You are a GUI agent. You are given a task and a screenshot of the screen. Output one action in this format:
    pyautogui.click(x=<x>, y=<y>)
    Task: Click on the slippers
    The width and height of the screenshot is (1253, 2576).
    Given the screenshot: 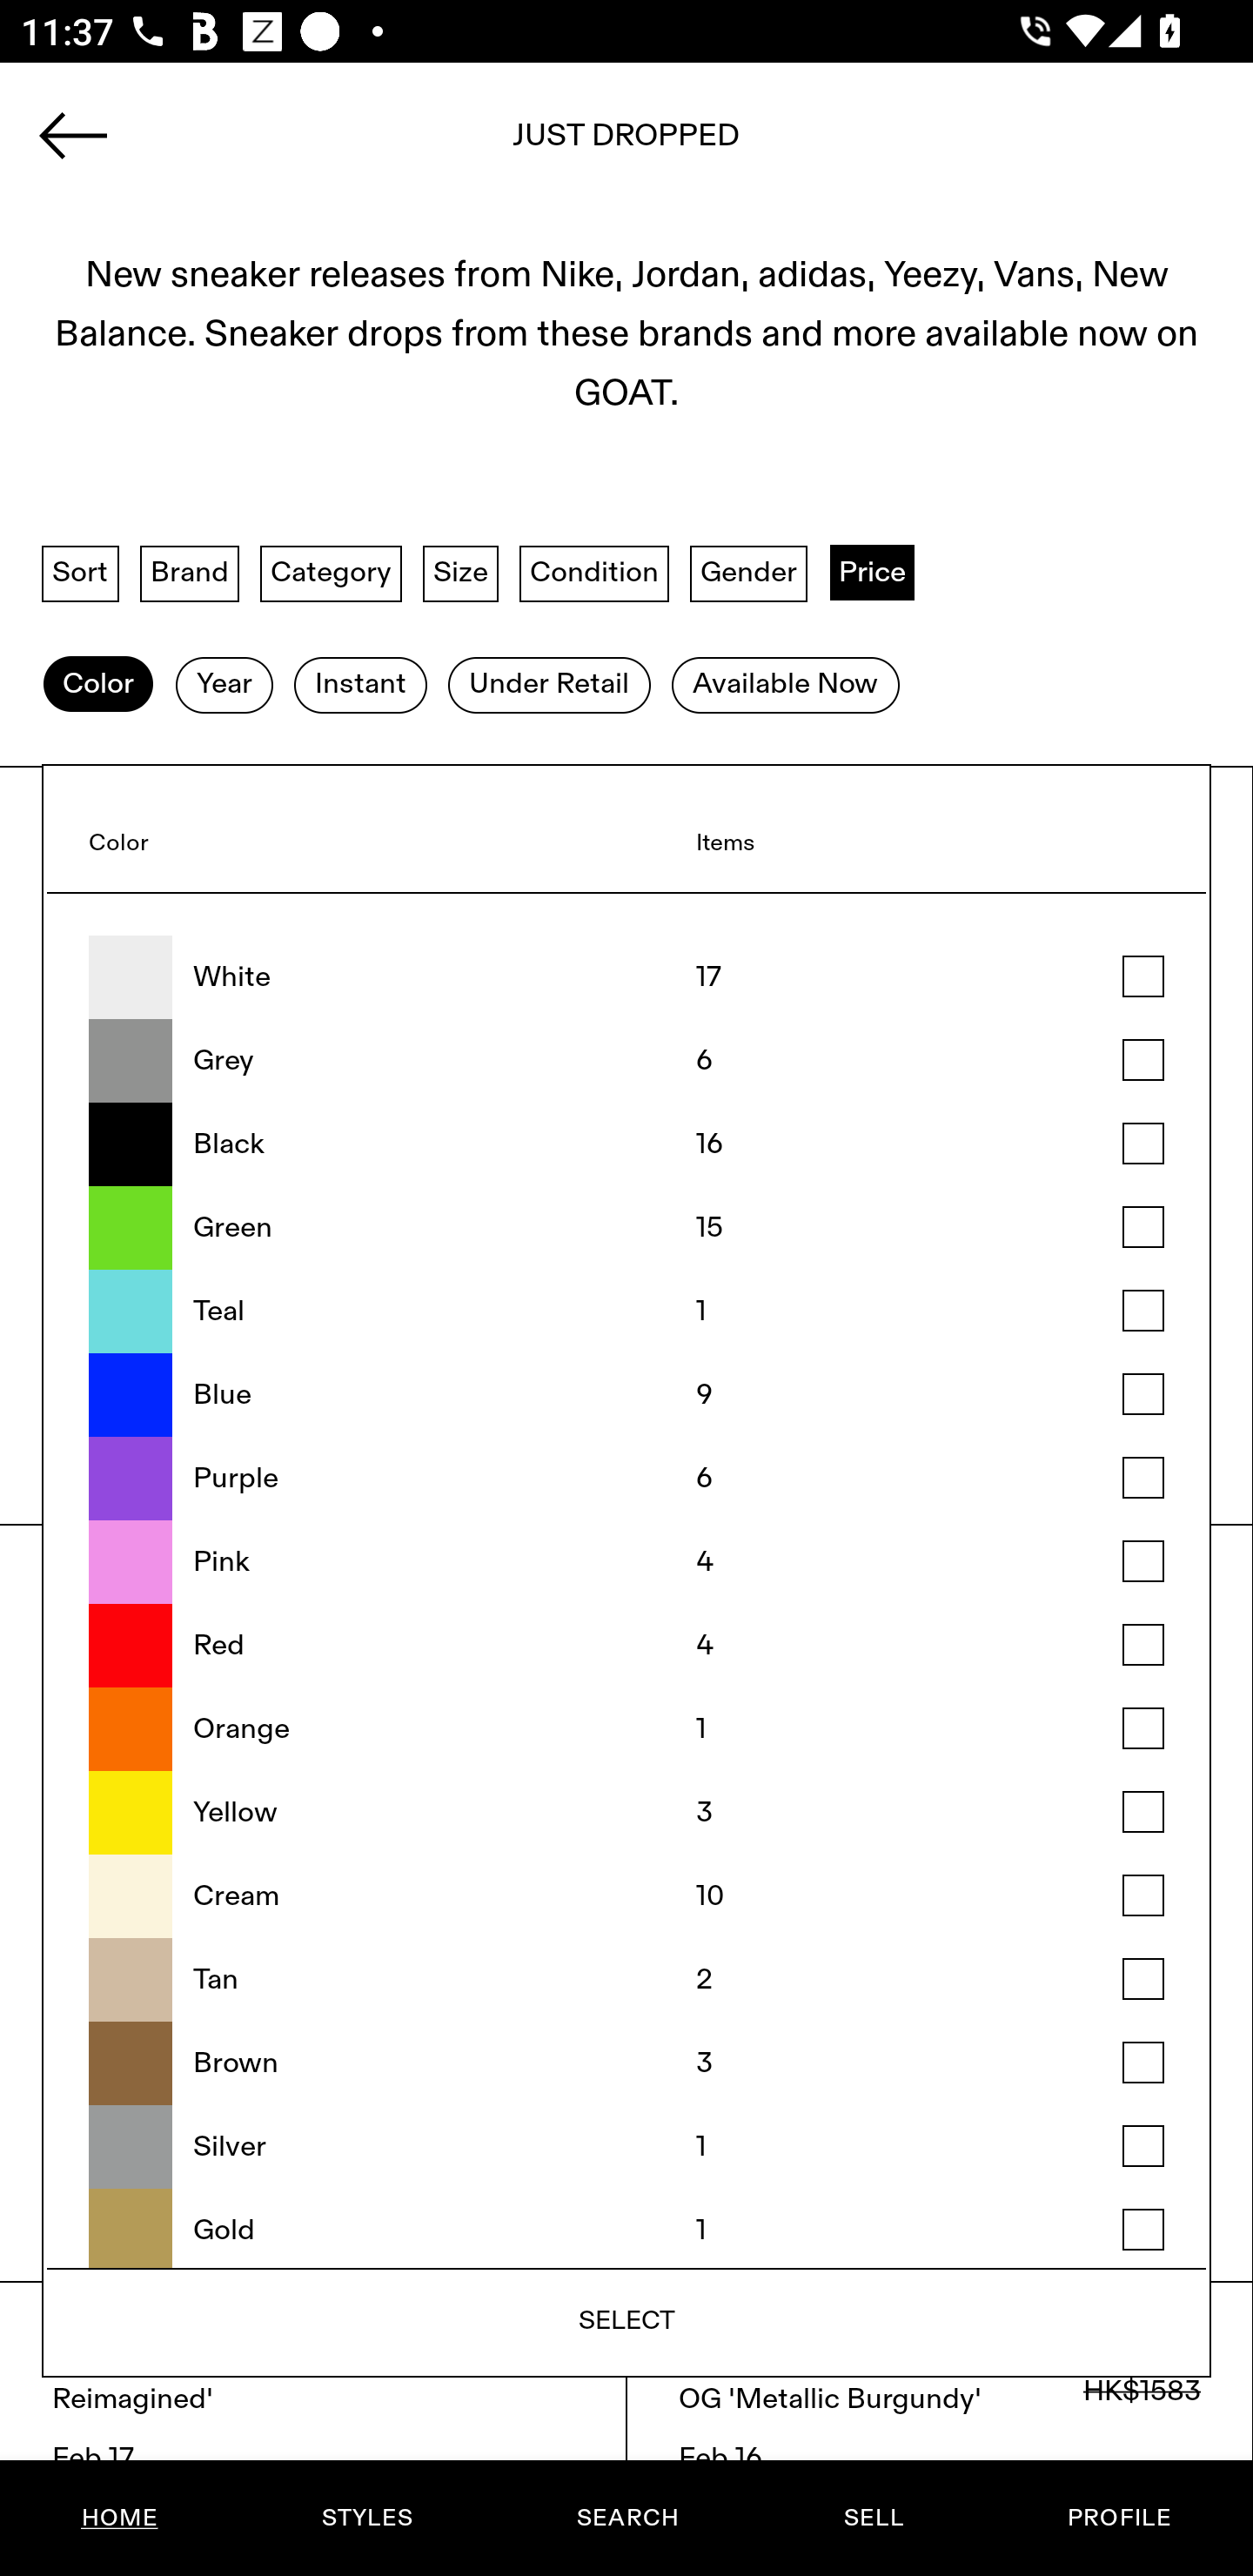 What is the action you would take?
    pyautogui.click(x=626, y=145)
    